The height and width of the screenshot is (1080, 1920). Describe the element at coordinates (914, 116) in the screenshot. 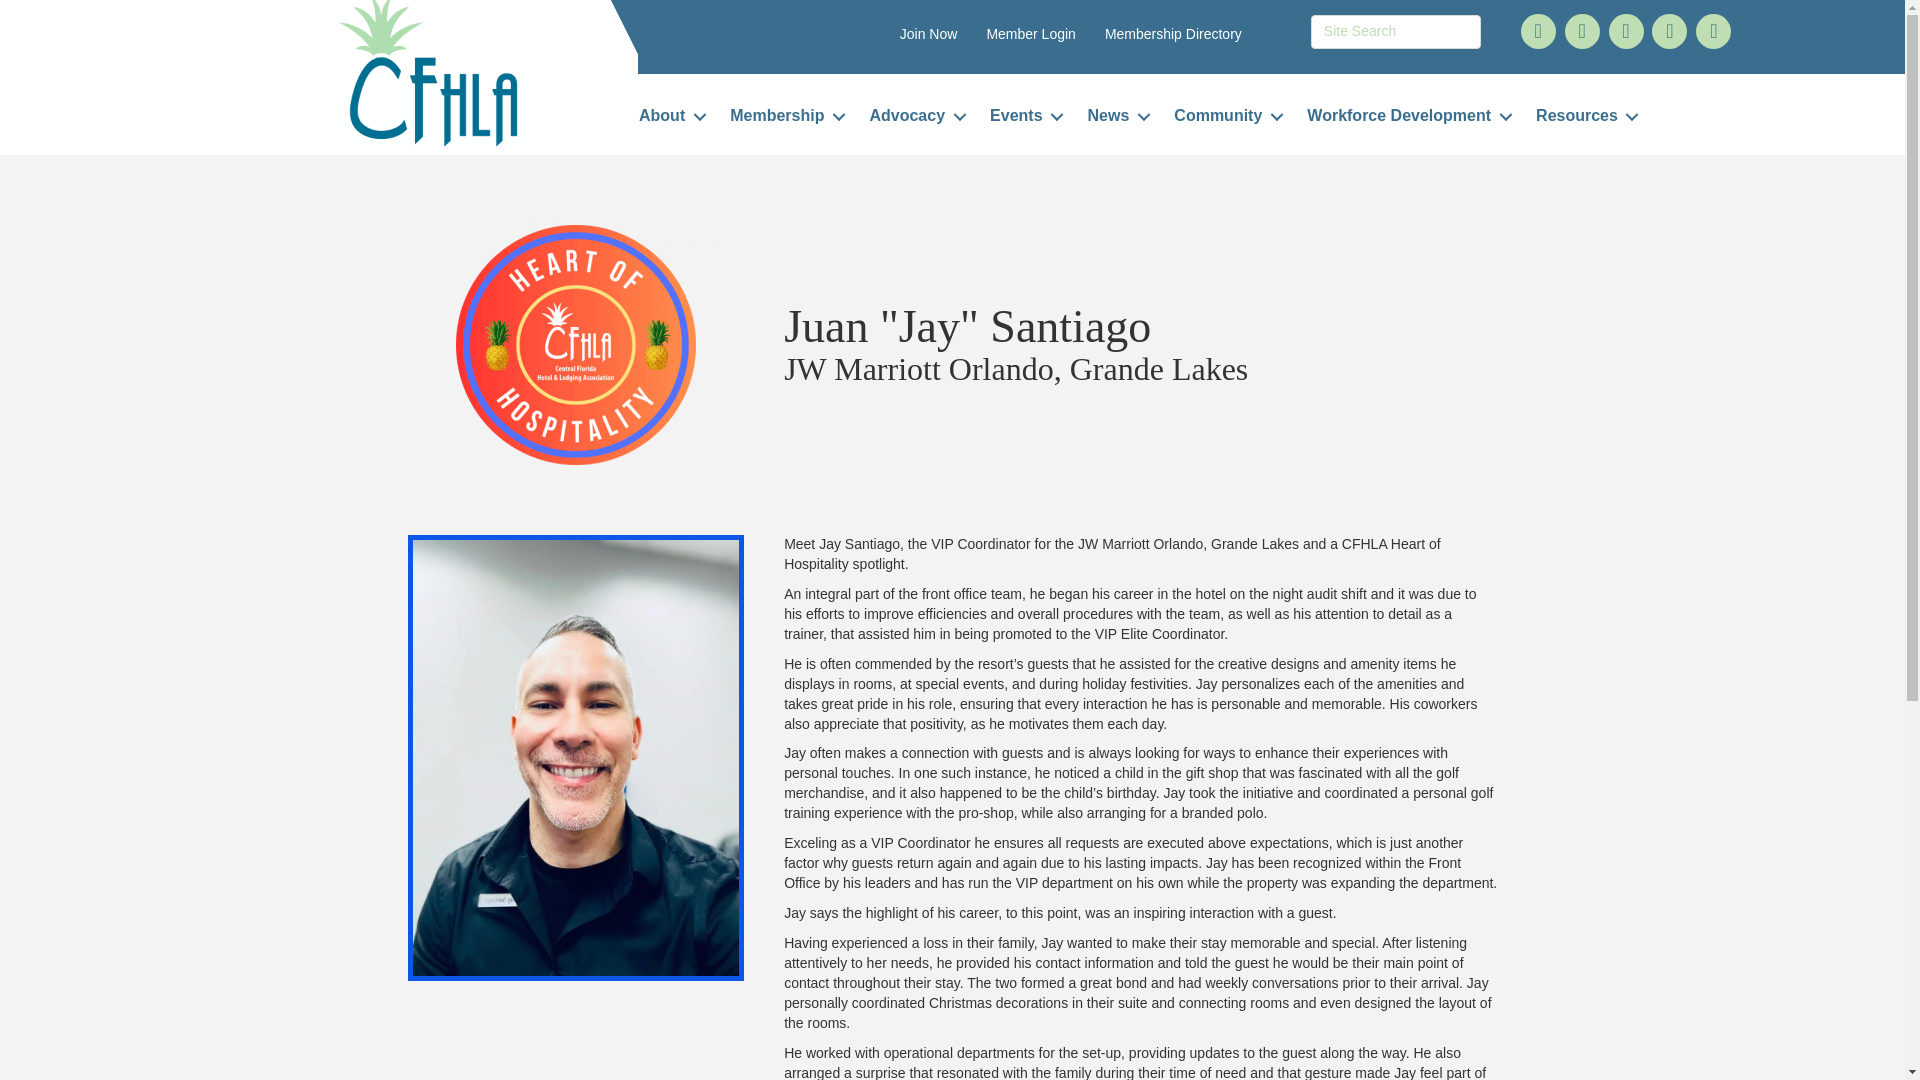

I see `Advocacy` at that location.